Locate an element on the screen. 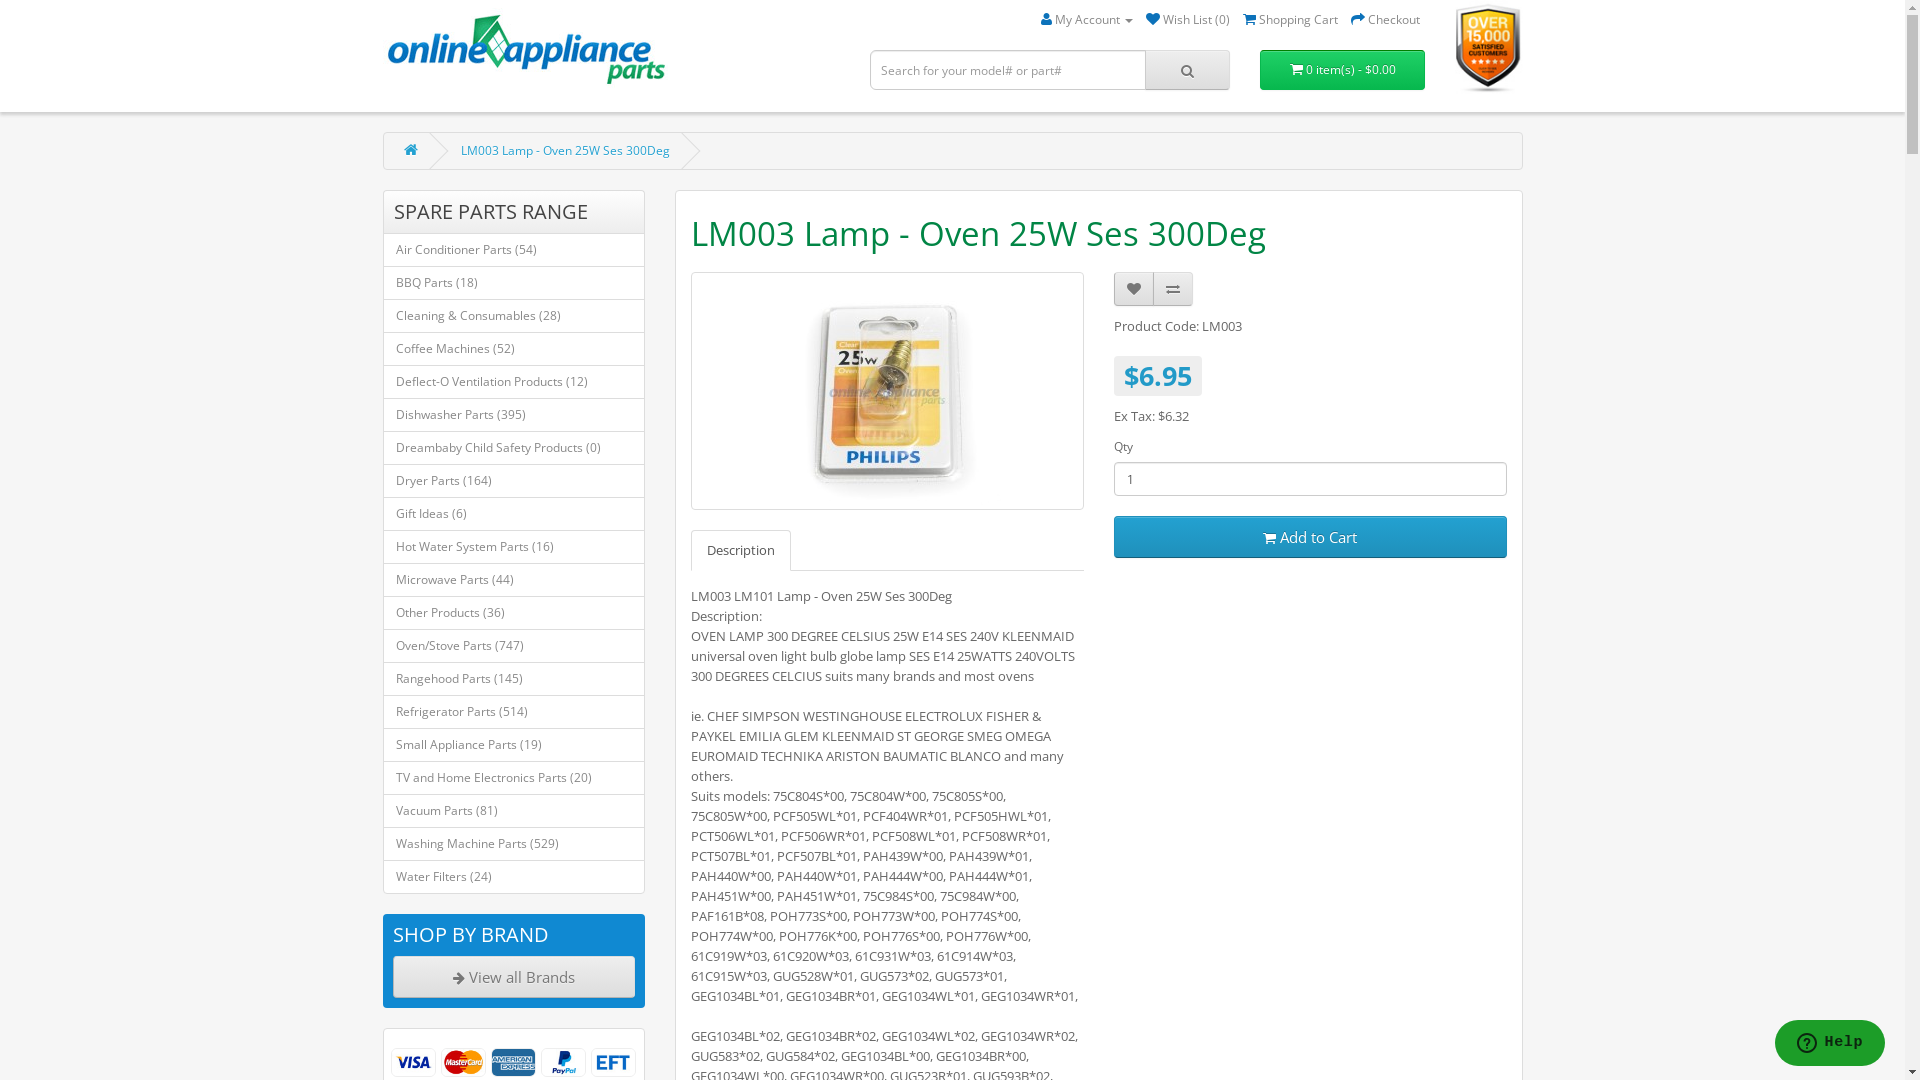  Gift Ideas (6) is located at coordinates (514, 514).